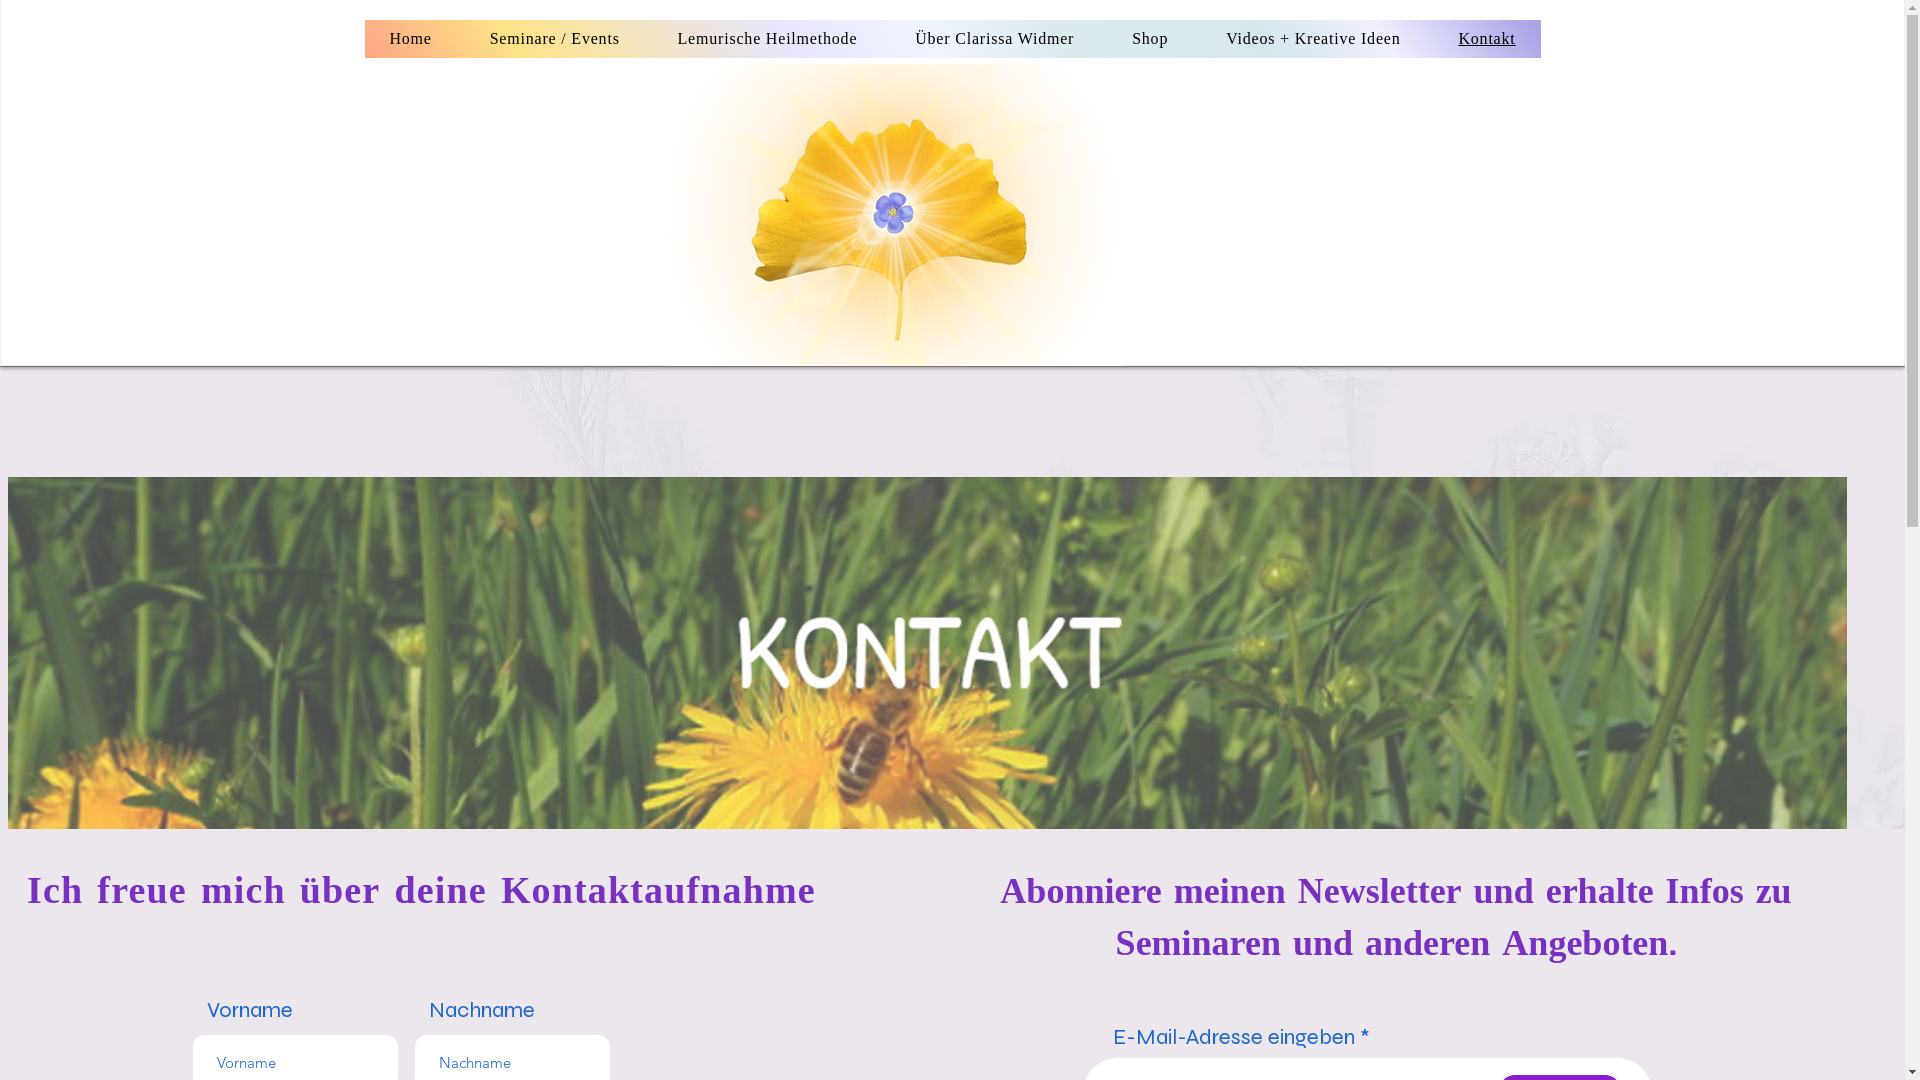 This screenshot has height=1080, width=1920. Describe the element at coordinates (410, 39) in the screenshot. I see `Home` at that location.